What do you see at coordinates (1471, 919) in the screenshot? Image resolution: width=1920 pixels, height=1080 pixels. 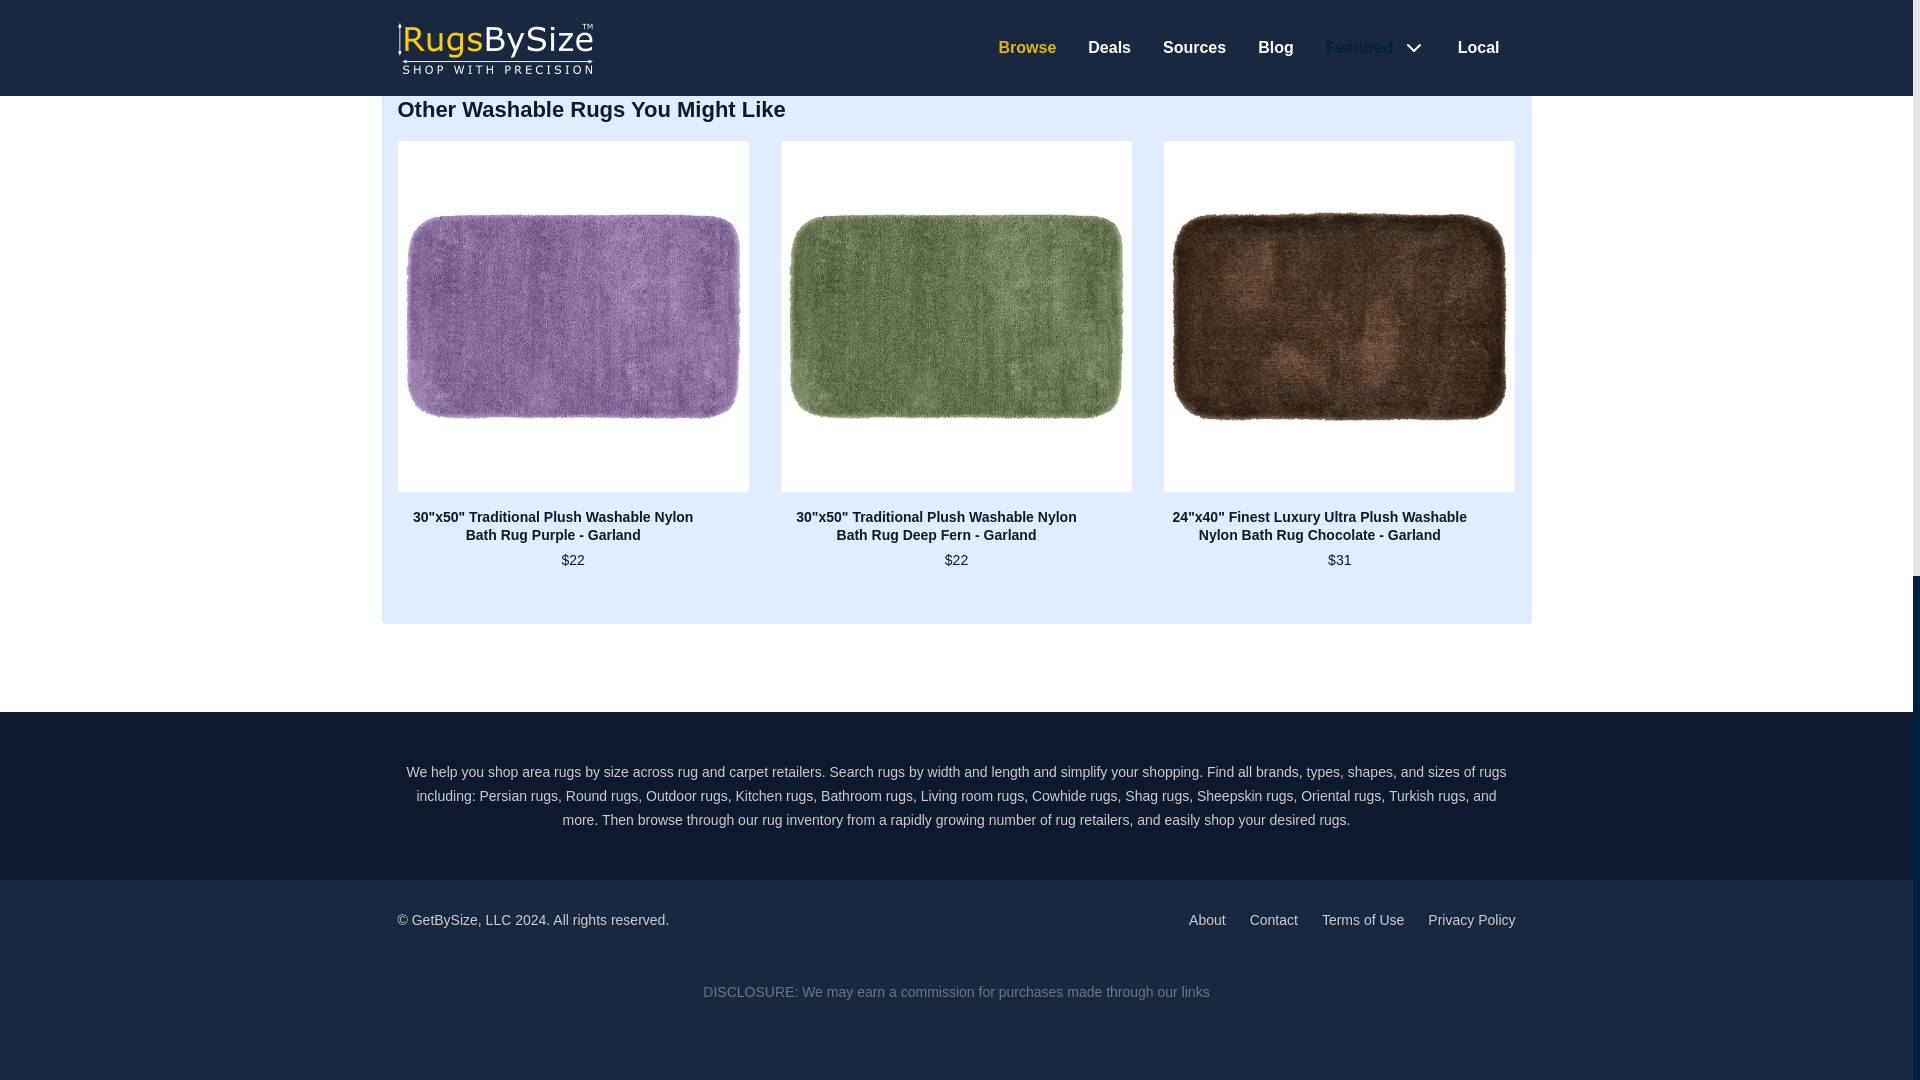 I see `Privacy Policy` at bounding box center [1471, 919].